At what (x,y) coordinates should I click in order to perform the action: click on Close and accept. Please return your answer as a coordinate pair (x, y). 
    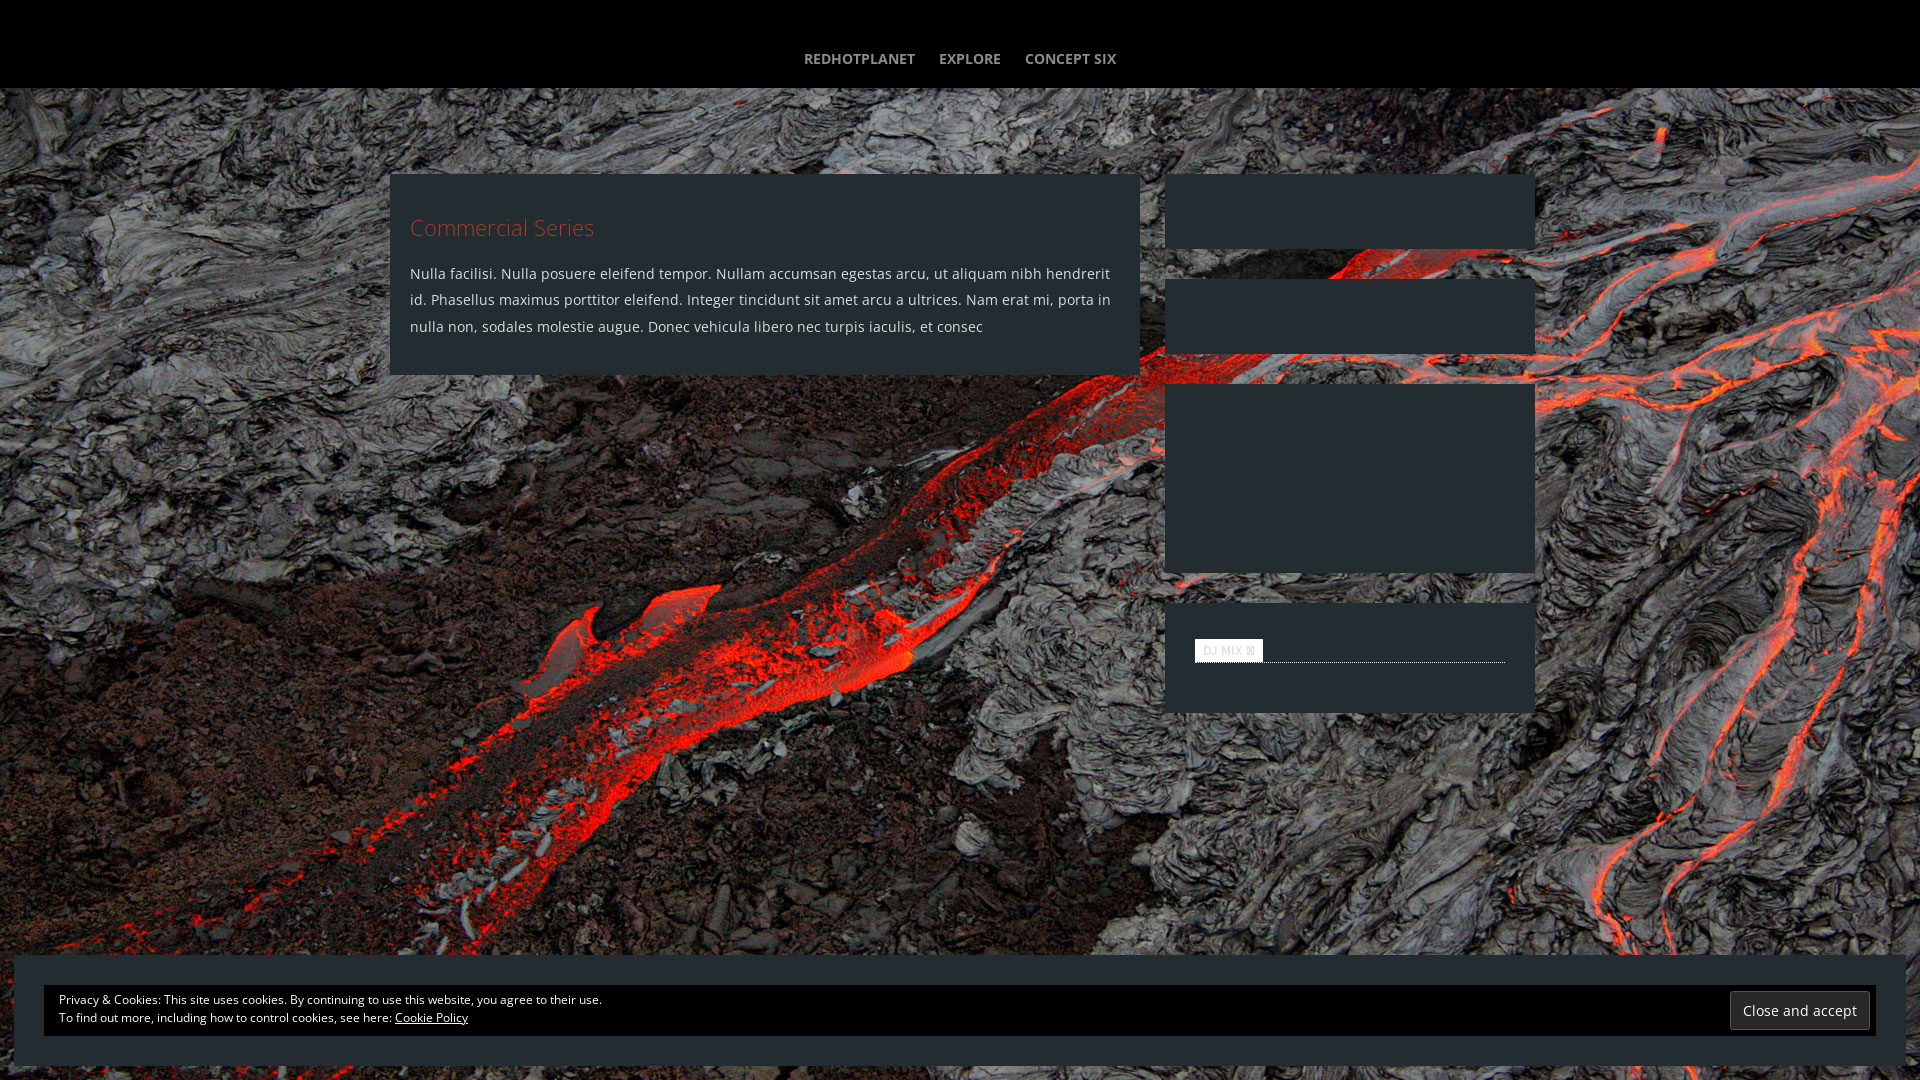
    Looking at the image, I should click on (1800, 1010).